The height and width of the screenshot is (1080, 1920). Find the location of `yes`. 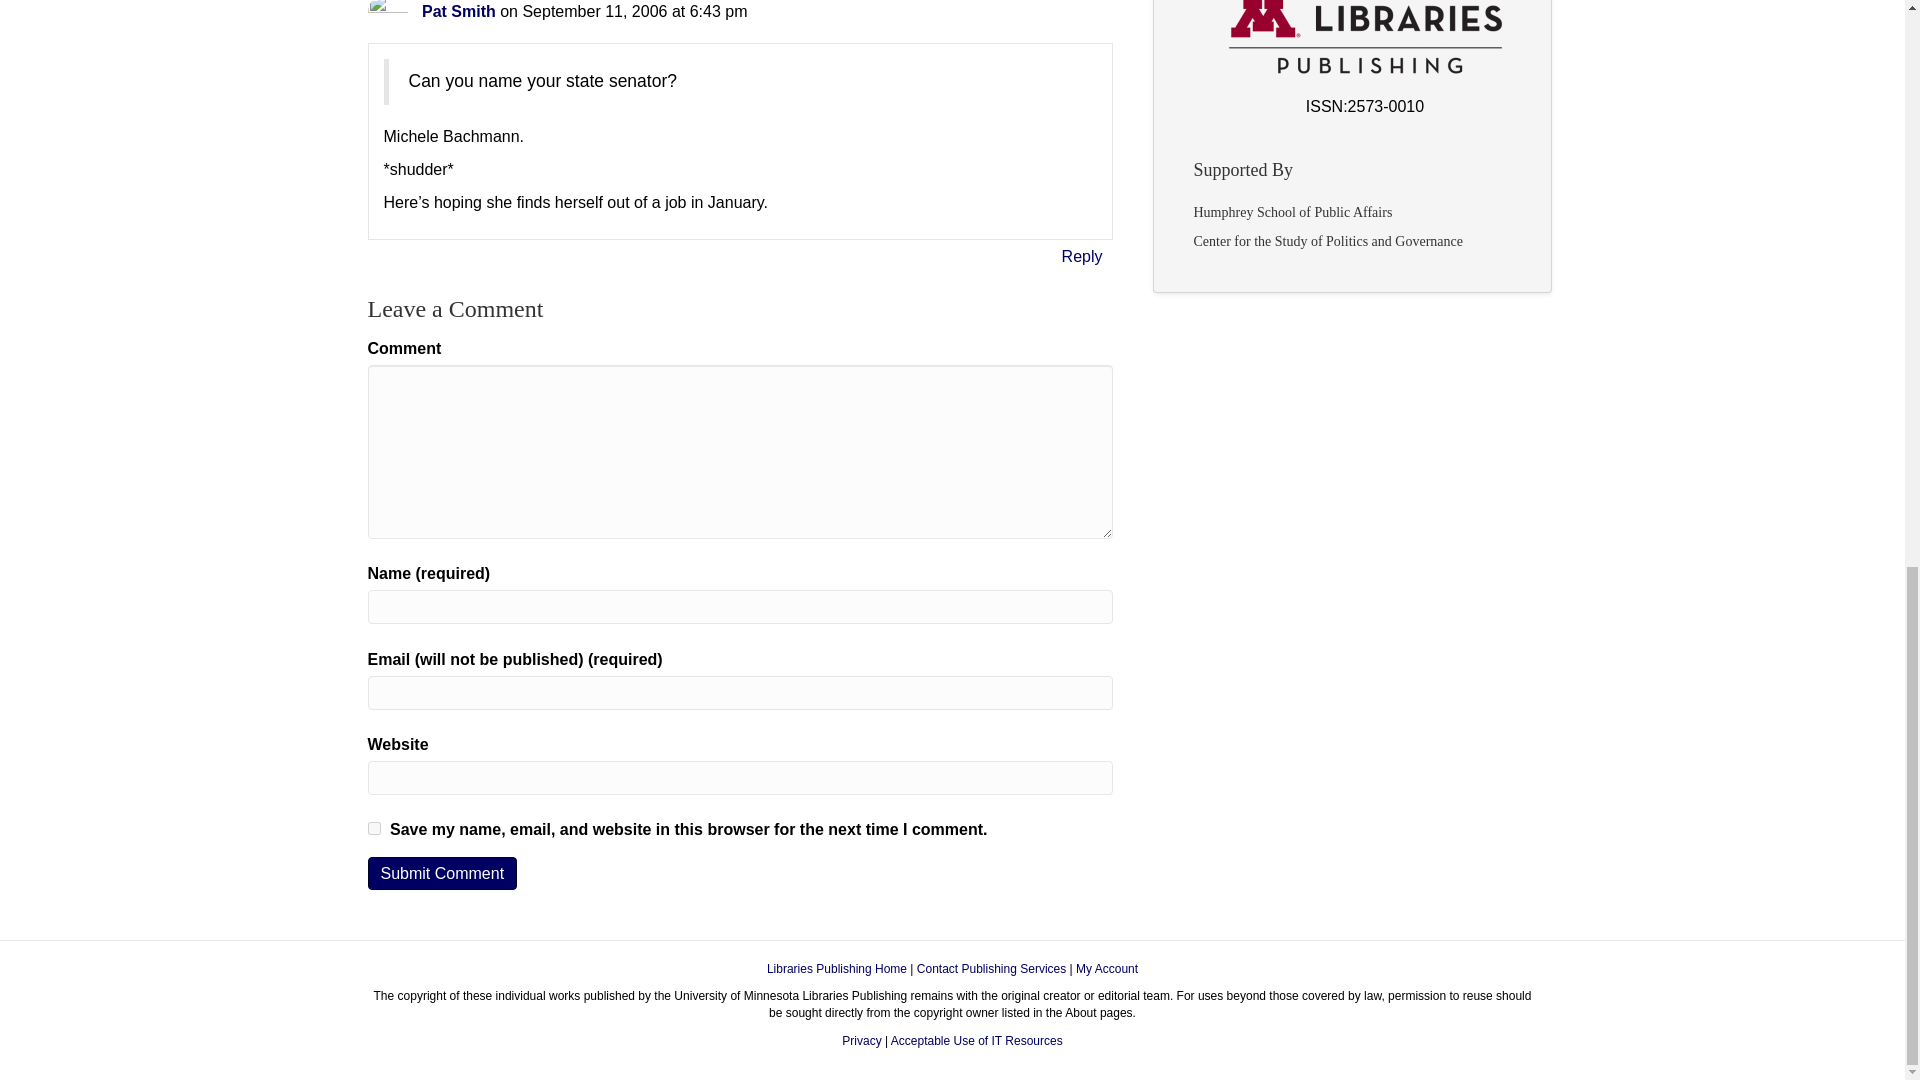

yes is located at coordinates (374, 828).